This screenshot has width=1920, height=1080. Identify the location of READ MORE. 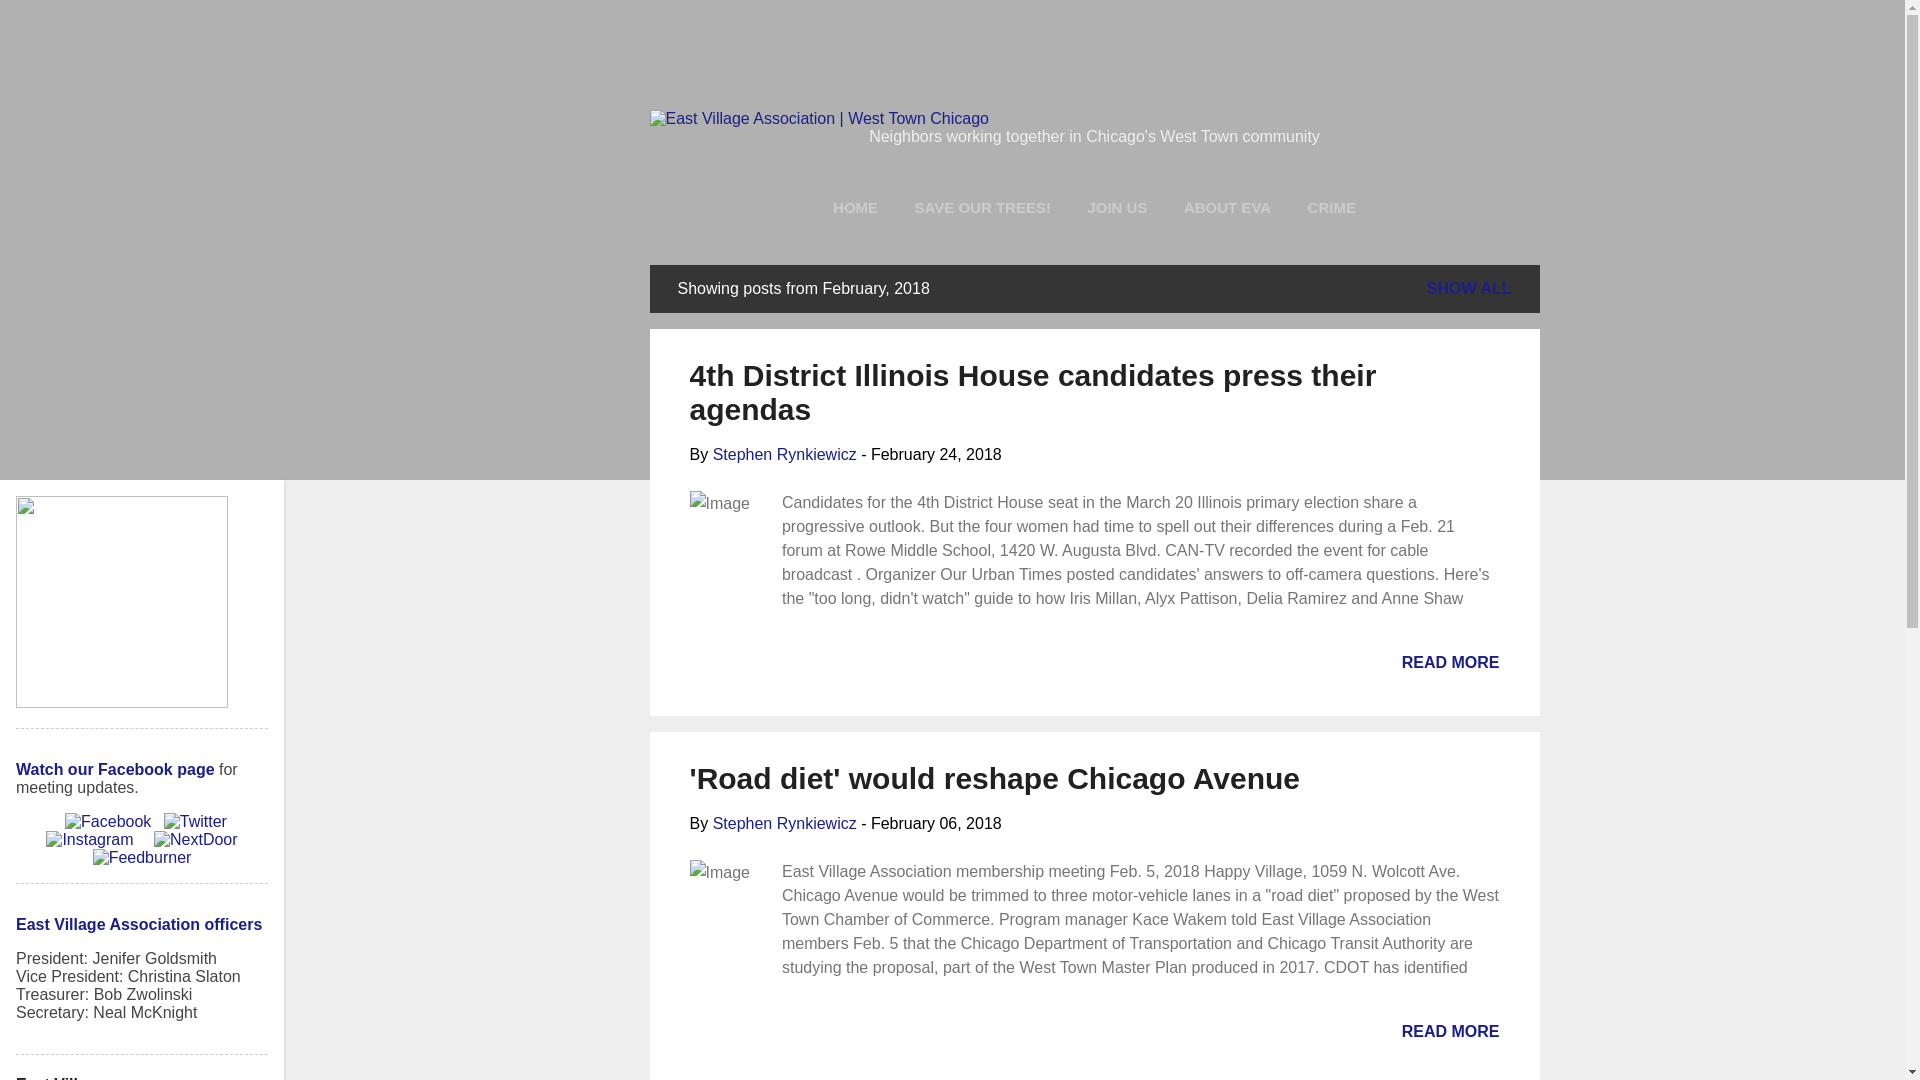
(1450, 662).